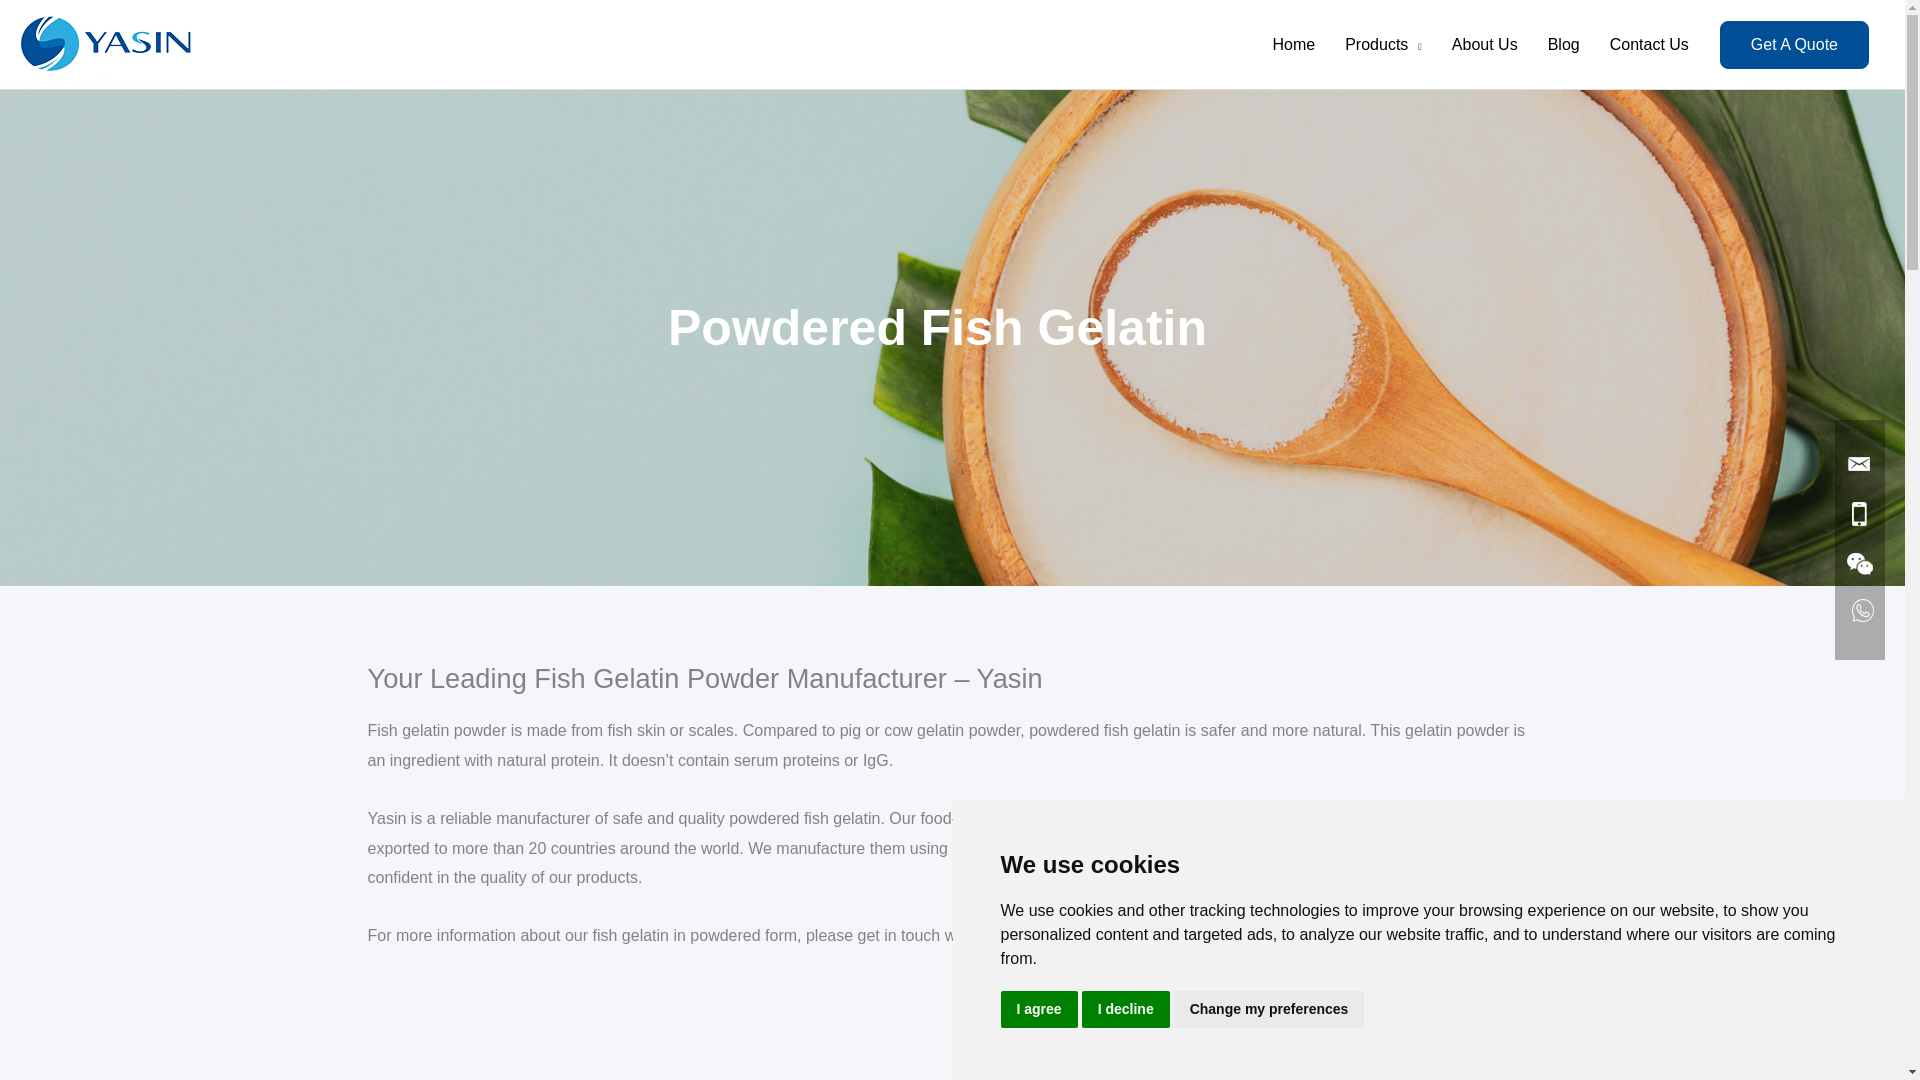 This screenshot has width=1920, height=1080. Describe the element at coordinates (1269, 1010) in the screenshot. I see `Change my preferences` at that location.